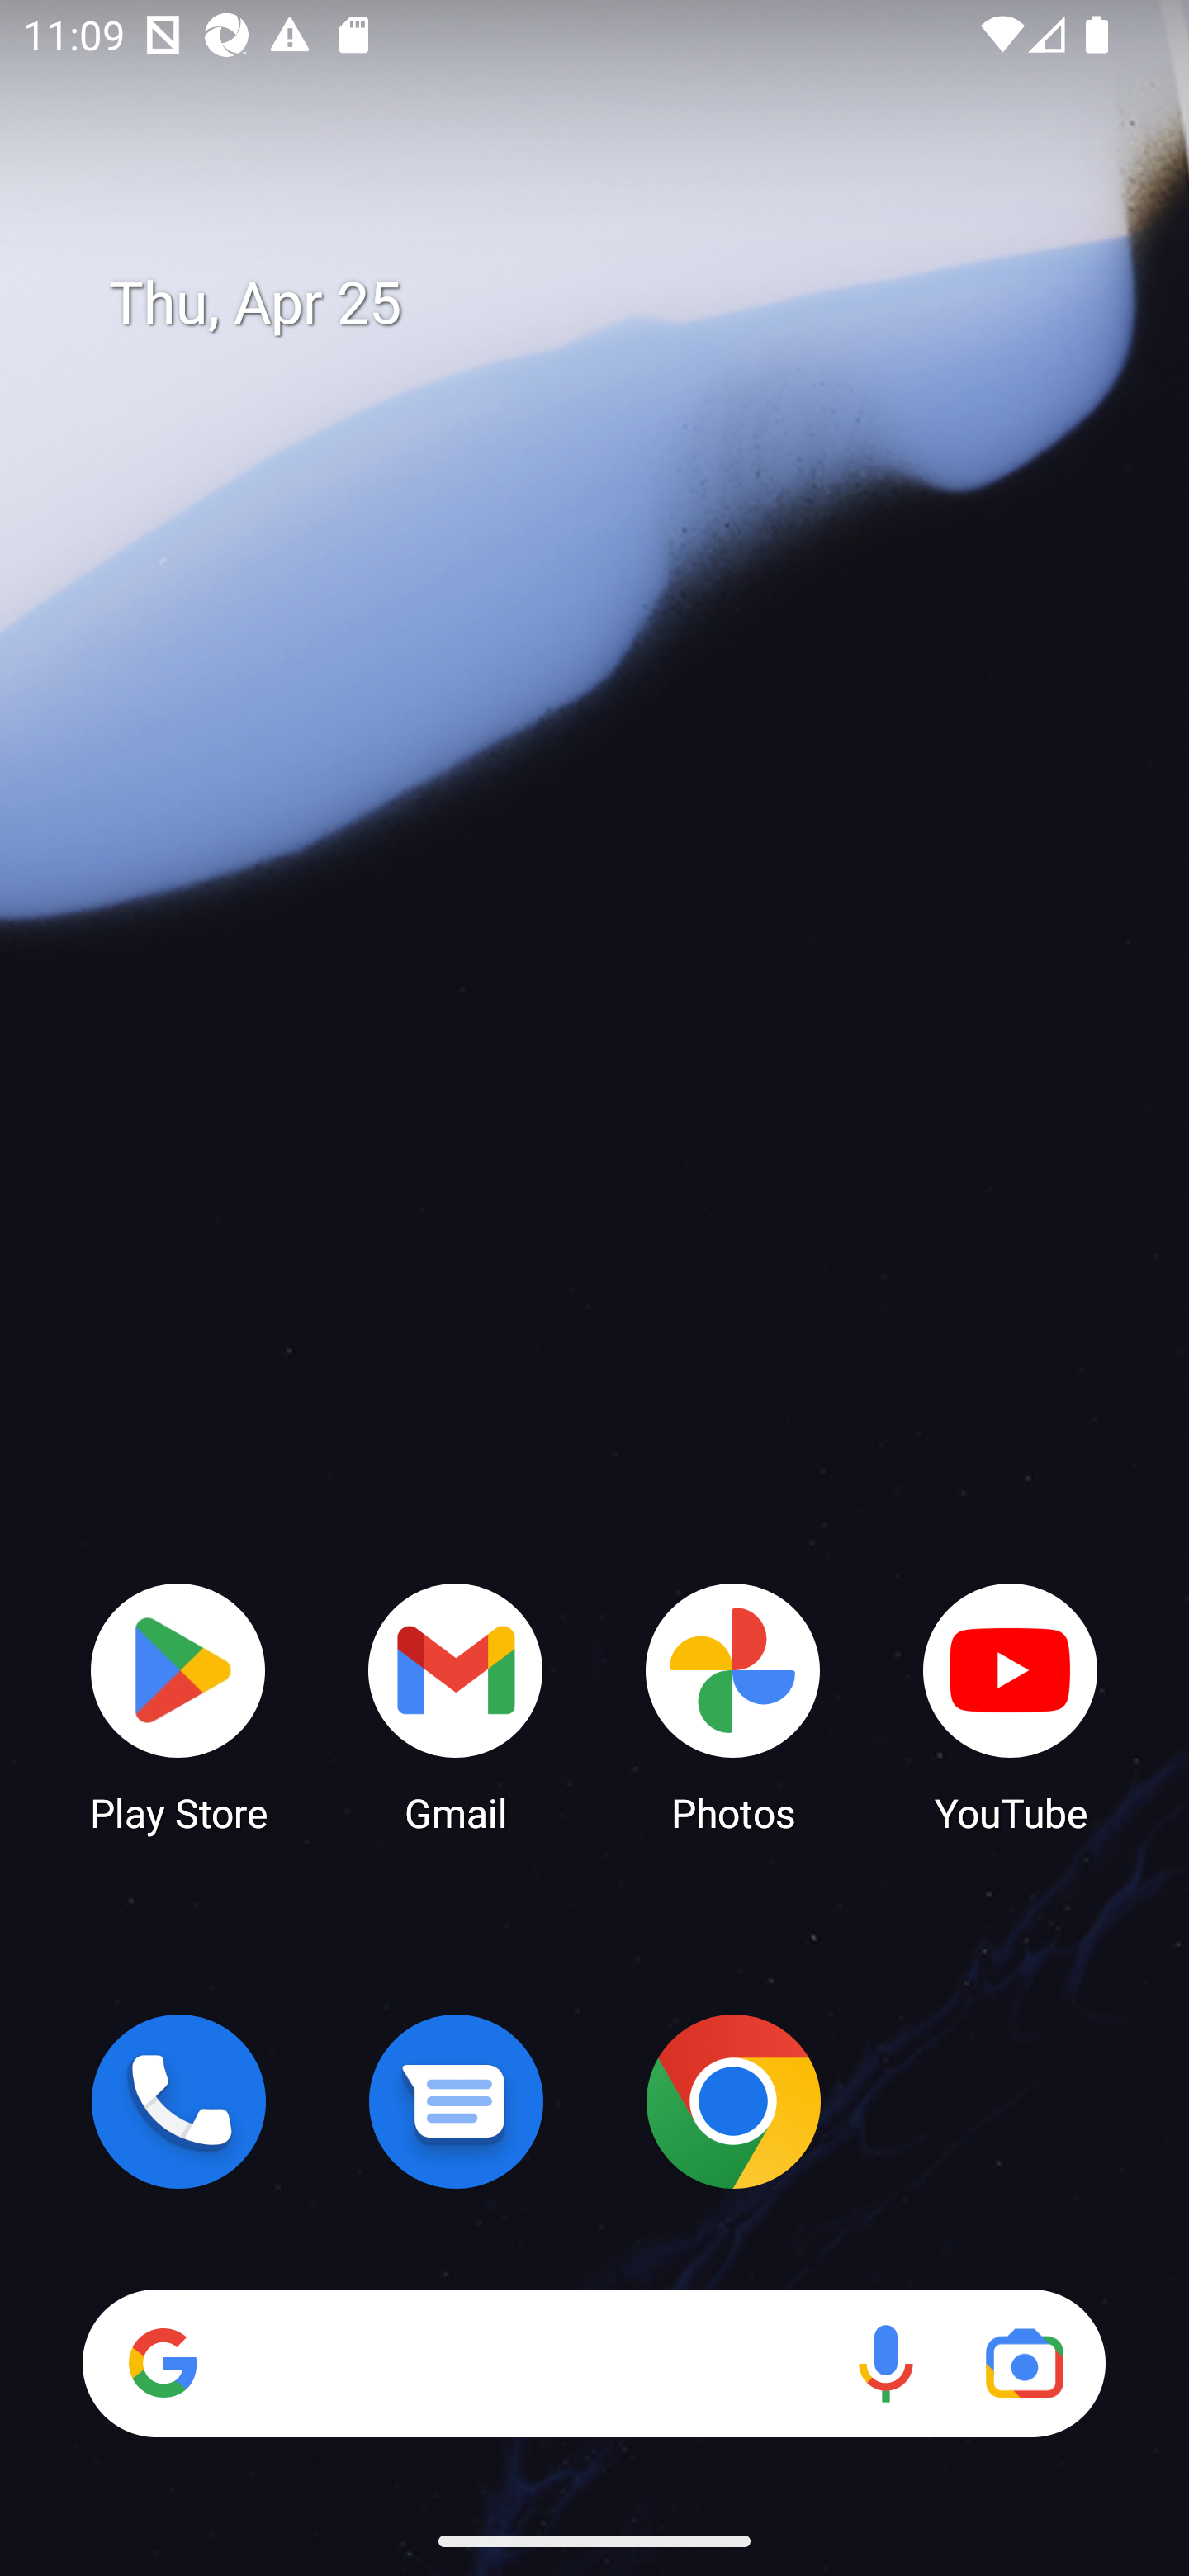  Describe the element at coordinates (1011, 1706) in the screenshot. I see `YouTube` at that location.